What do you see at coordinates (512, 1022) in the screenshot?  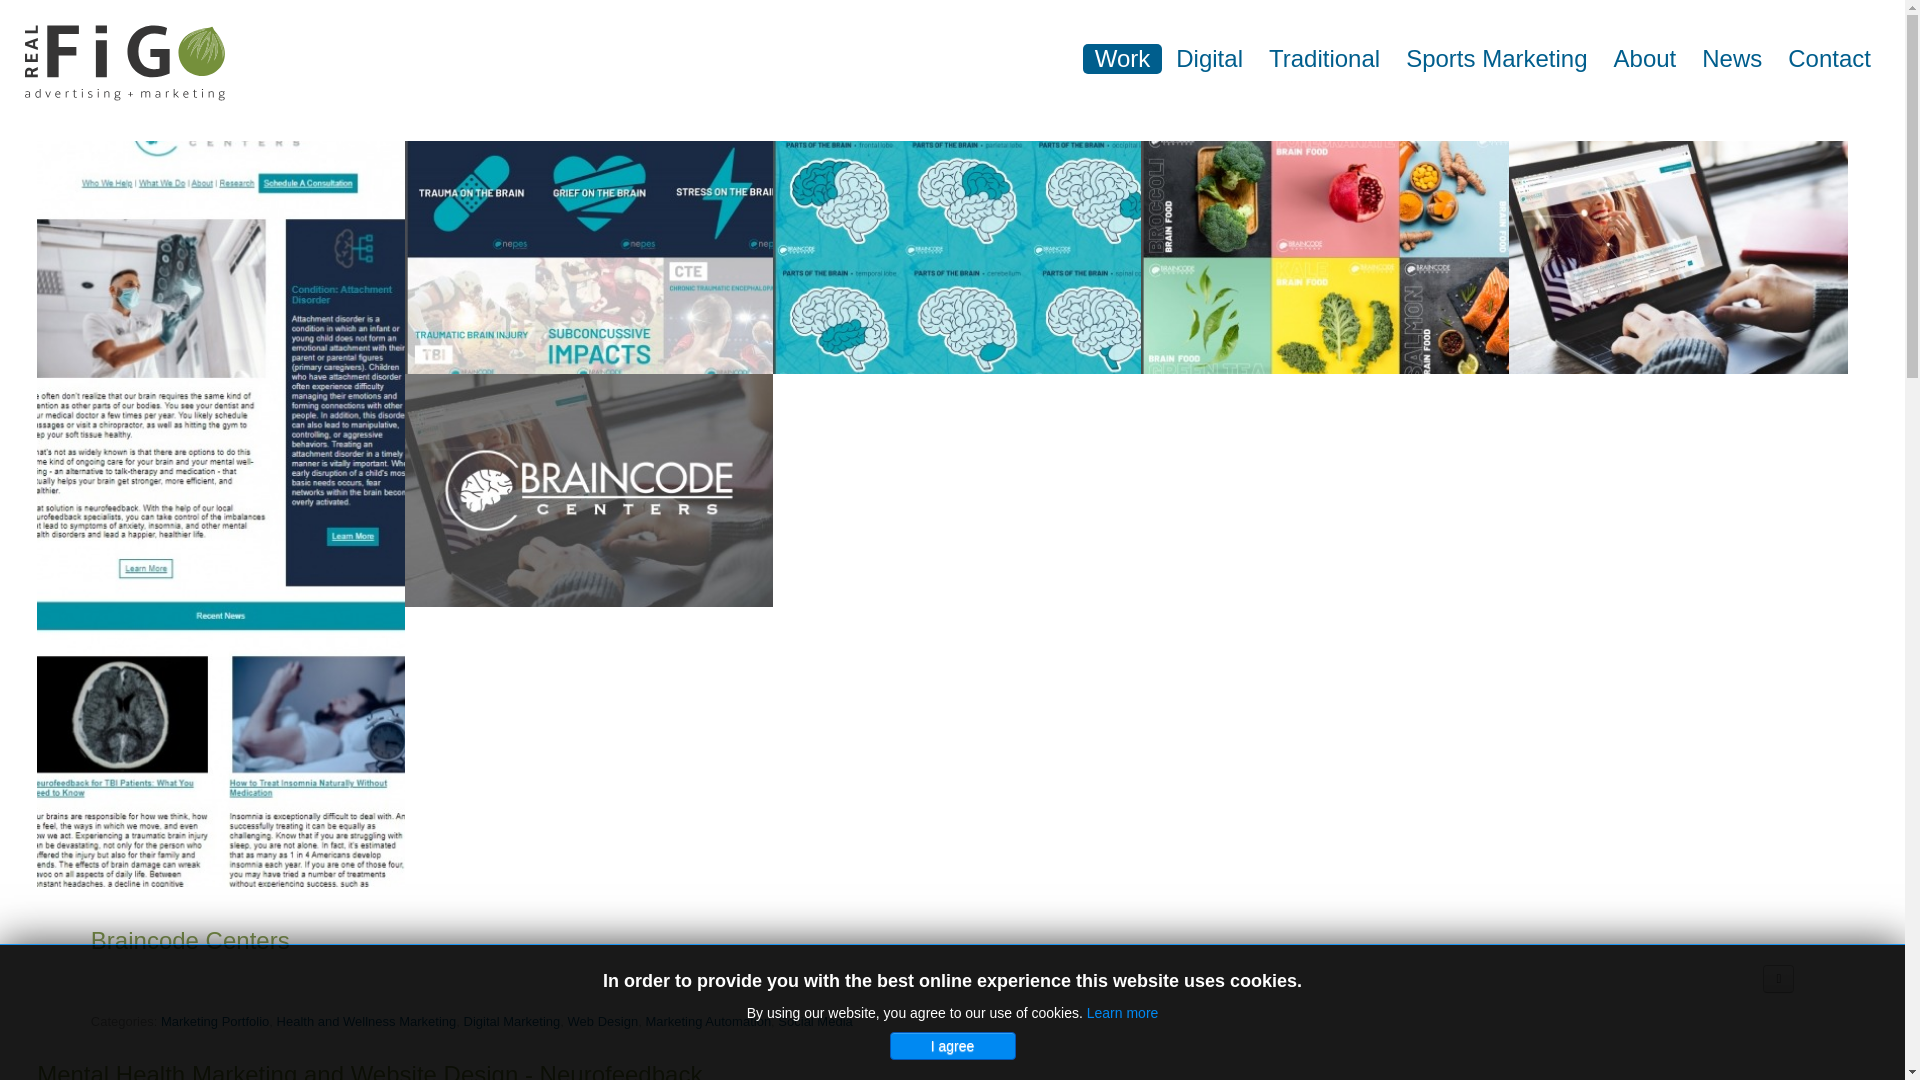 I see `Digital Marketing` at bounding box center [512, 1022].